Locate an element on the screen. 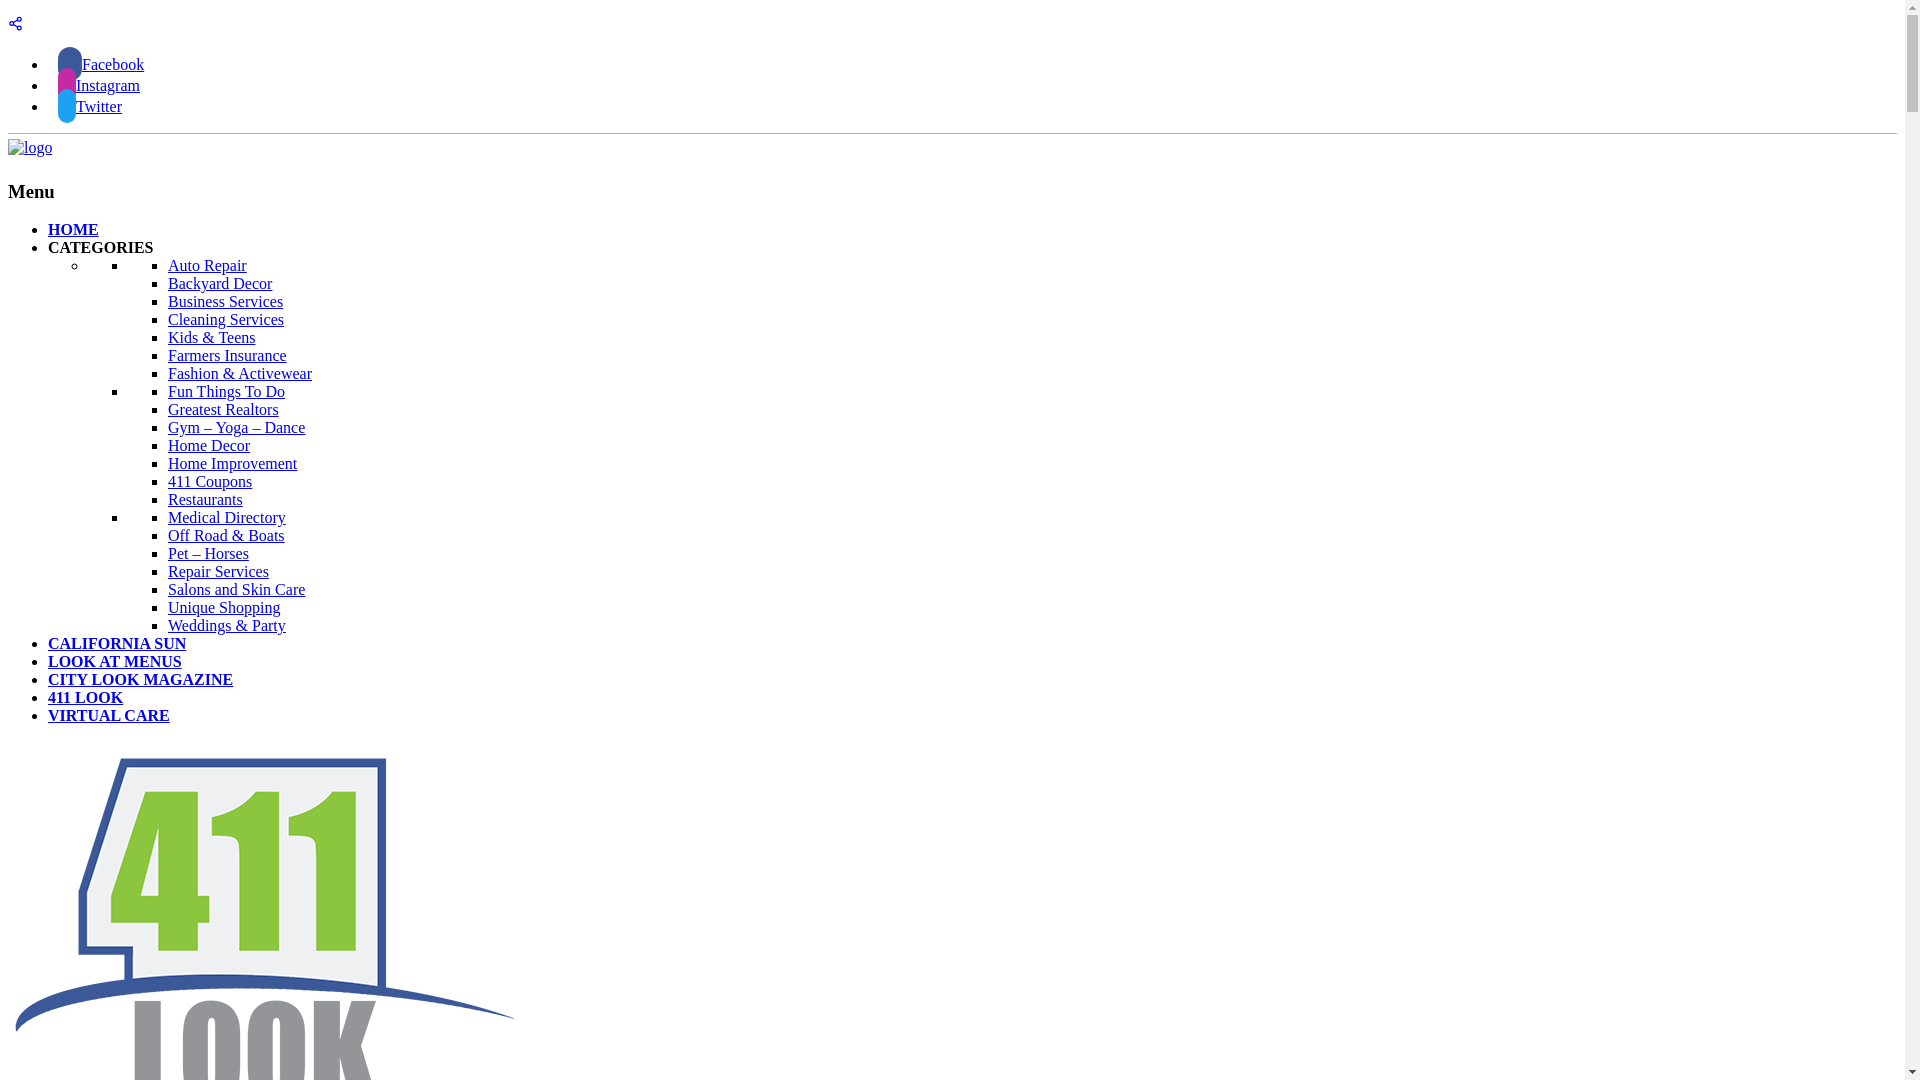  Restaurants is located at coordinates (206, 500).